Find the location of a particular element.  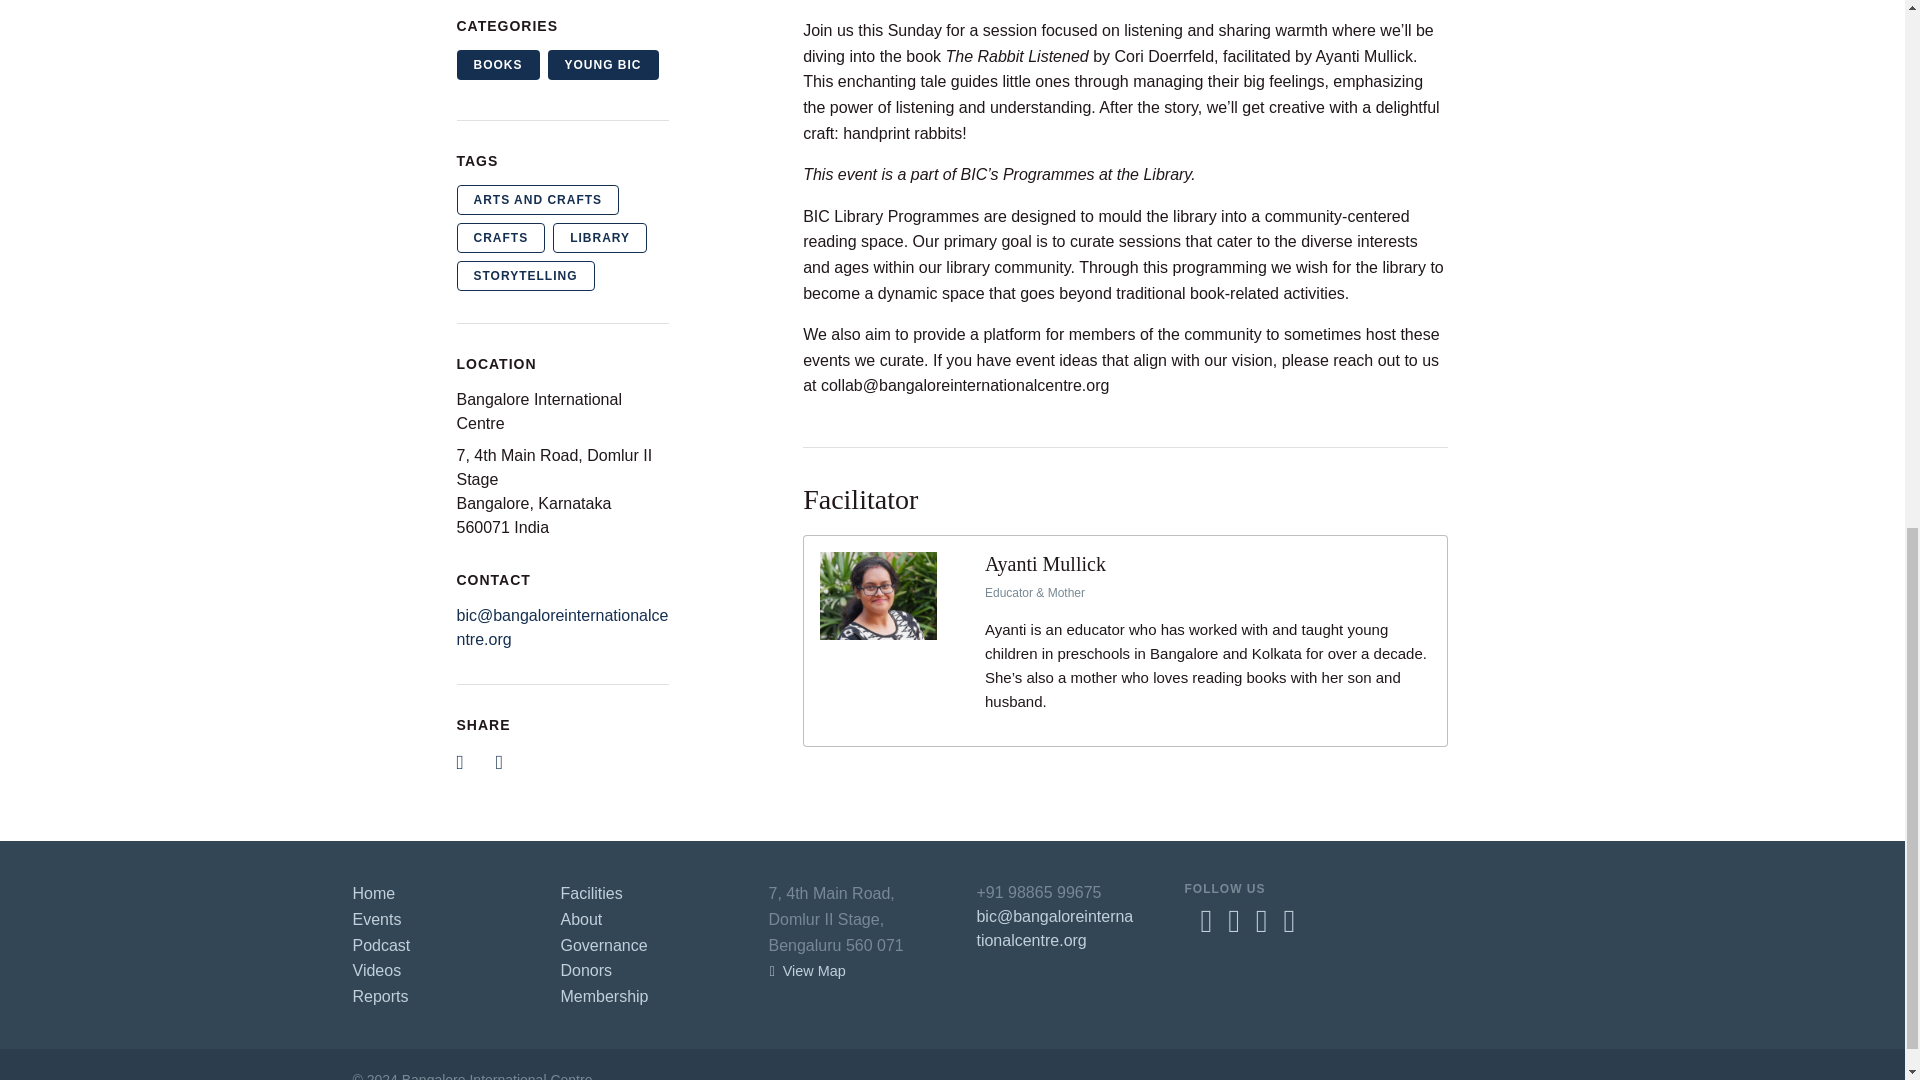

ARTS AND CRAFTS is located at coordinates (537, 199).